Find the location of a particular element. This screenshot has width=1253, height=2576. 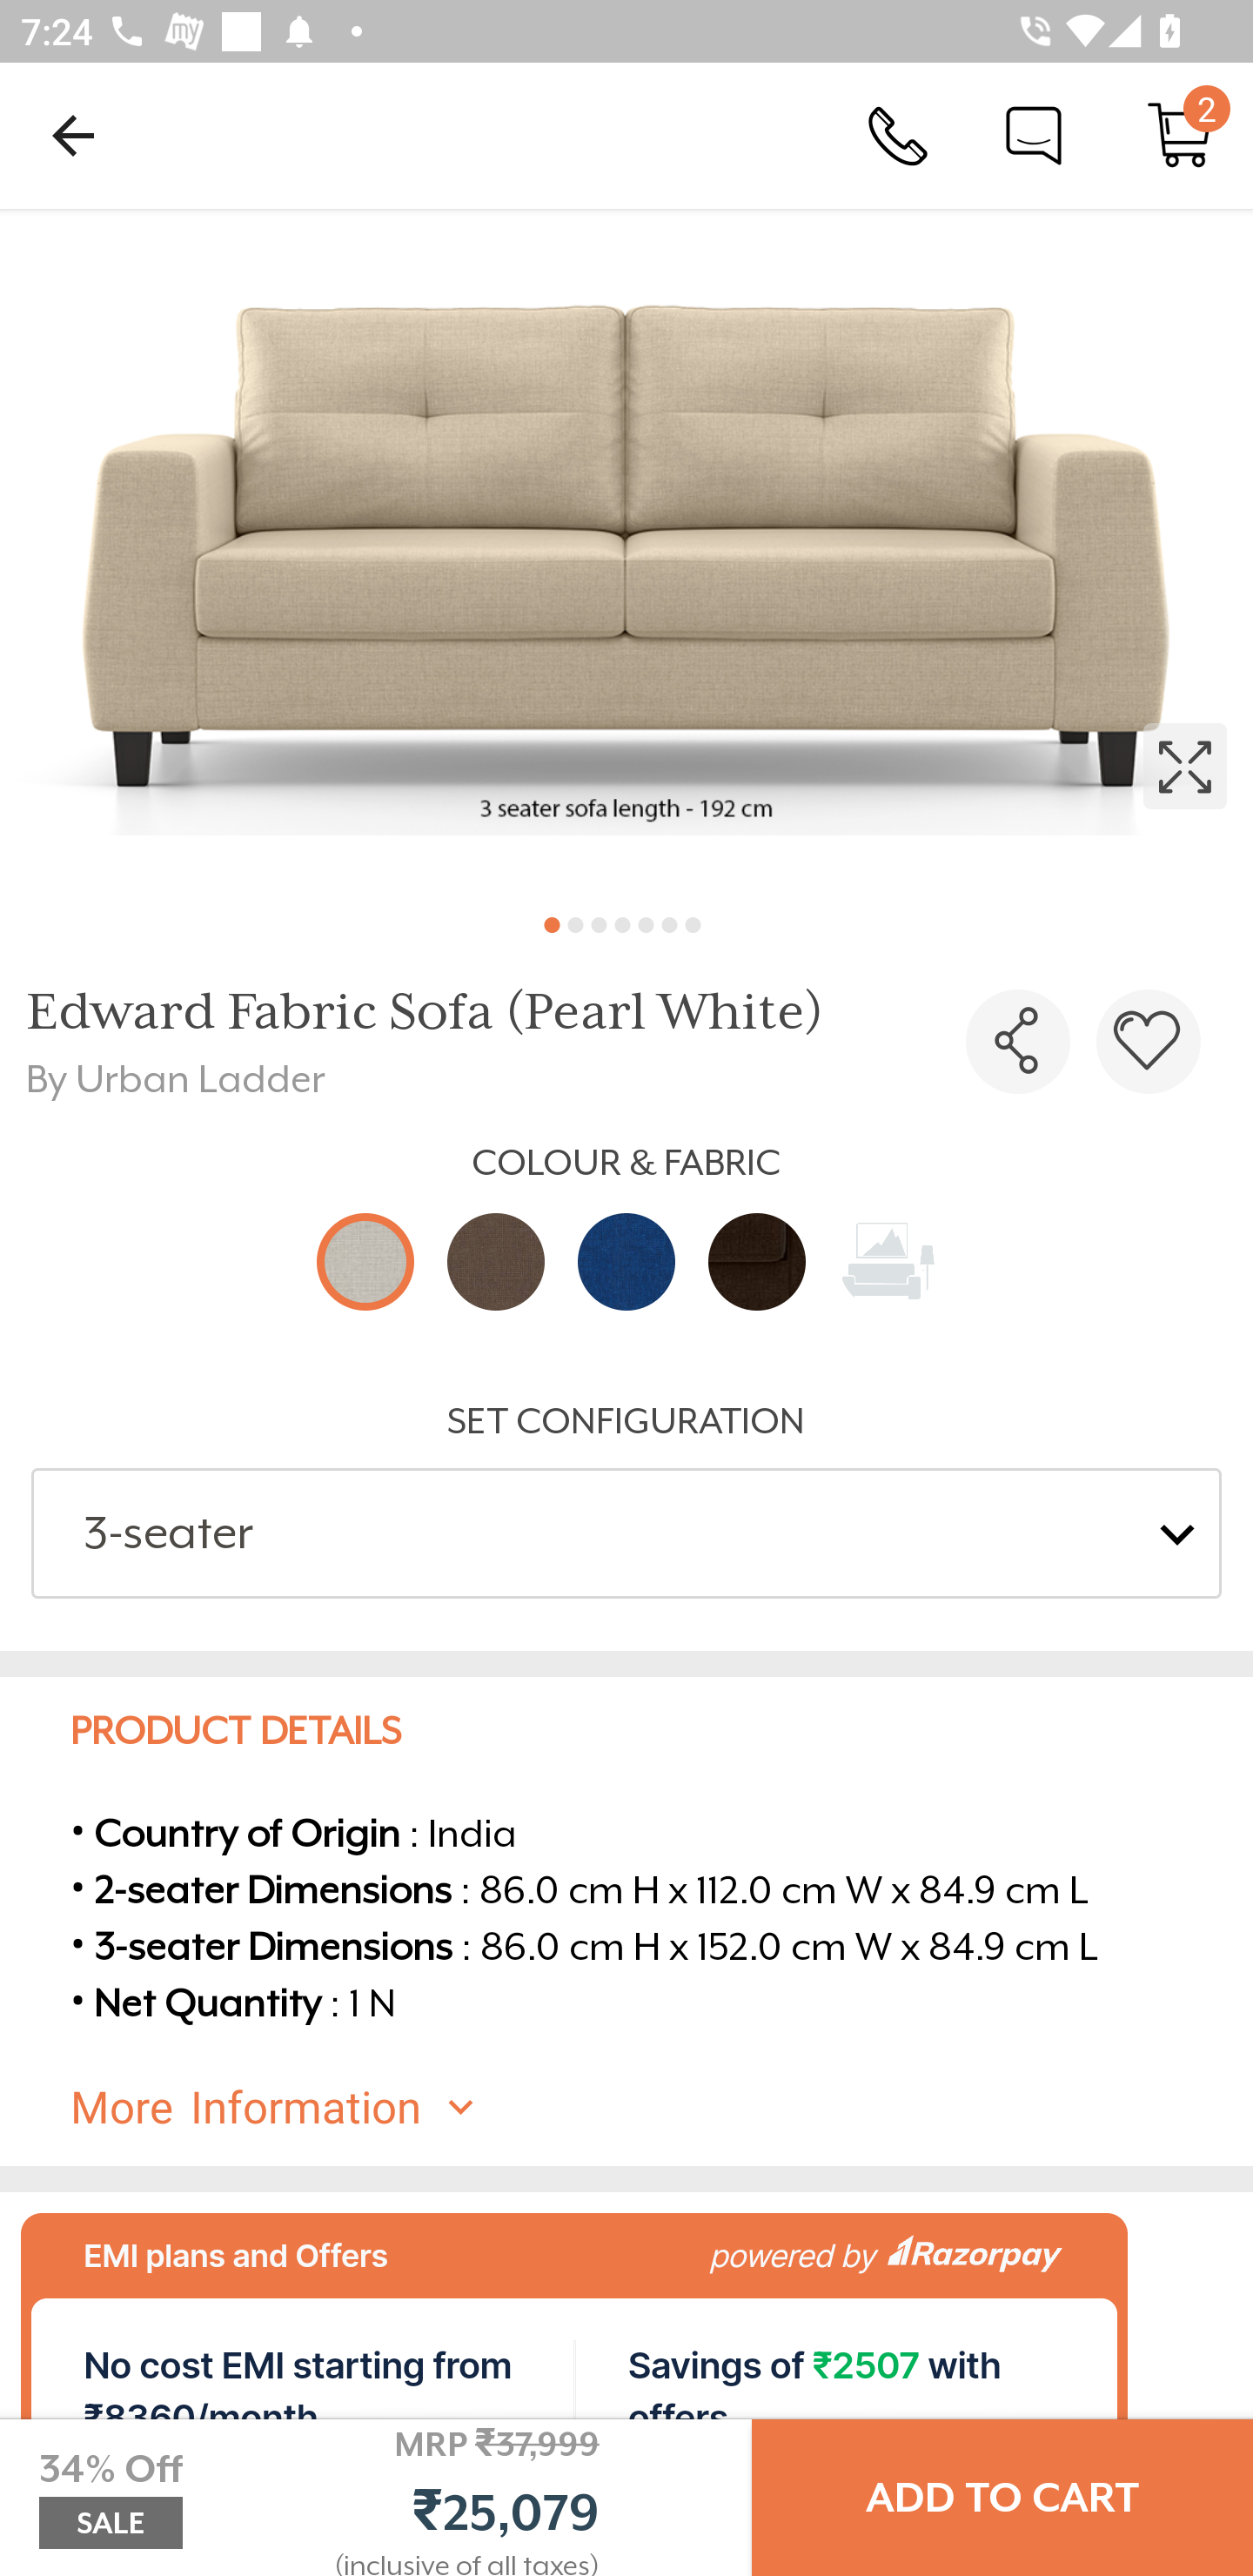

Navigate up is located at coordinates (73, 135).